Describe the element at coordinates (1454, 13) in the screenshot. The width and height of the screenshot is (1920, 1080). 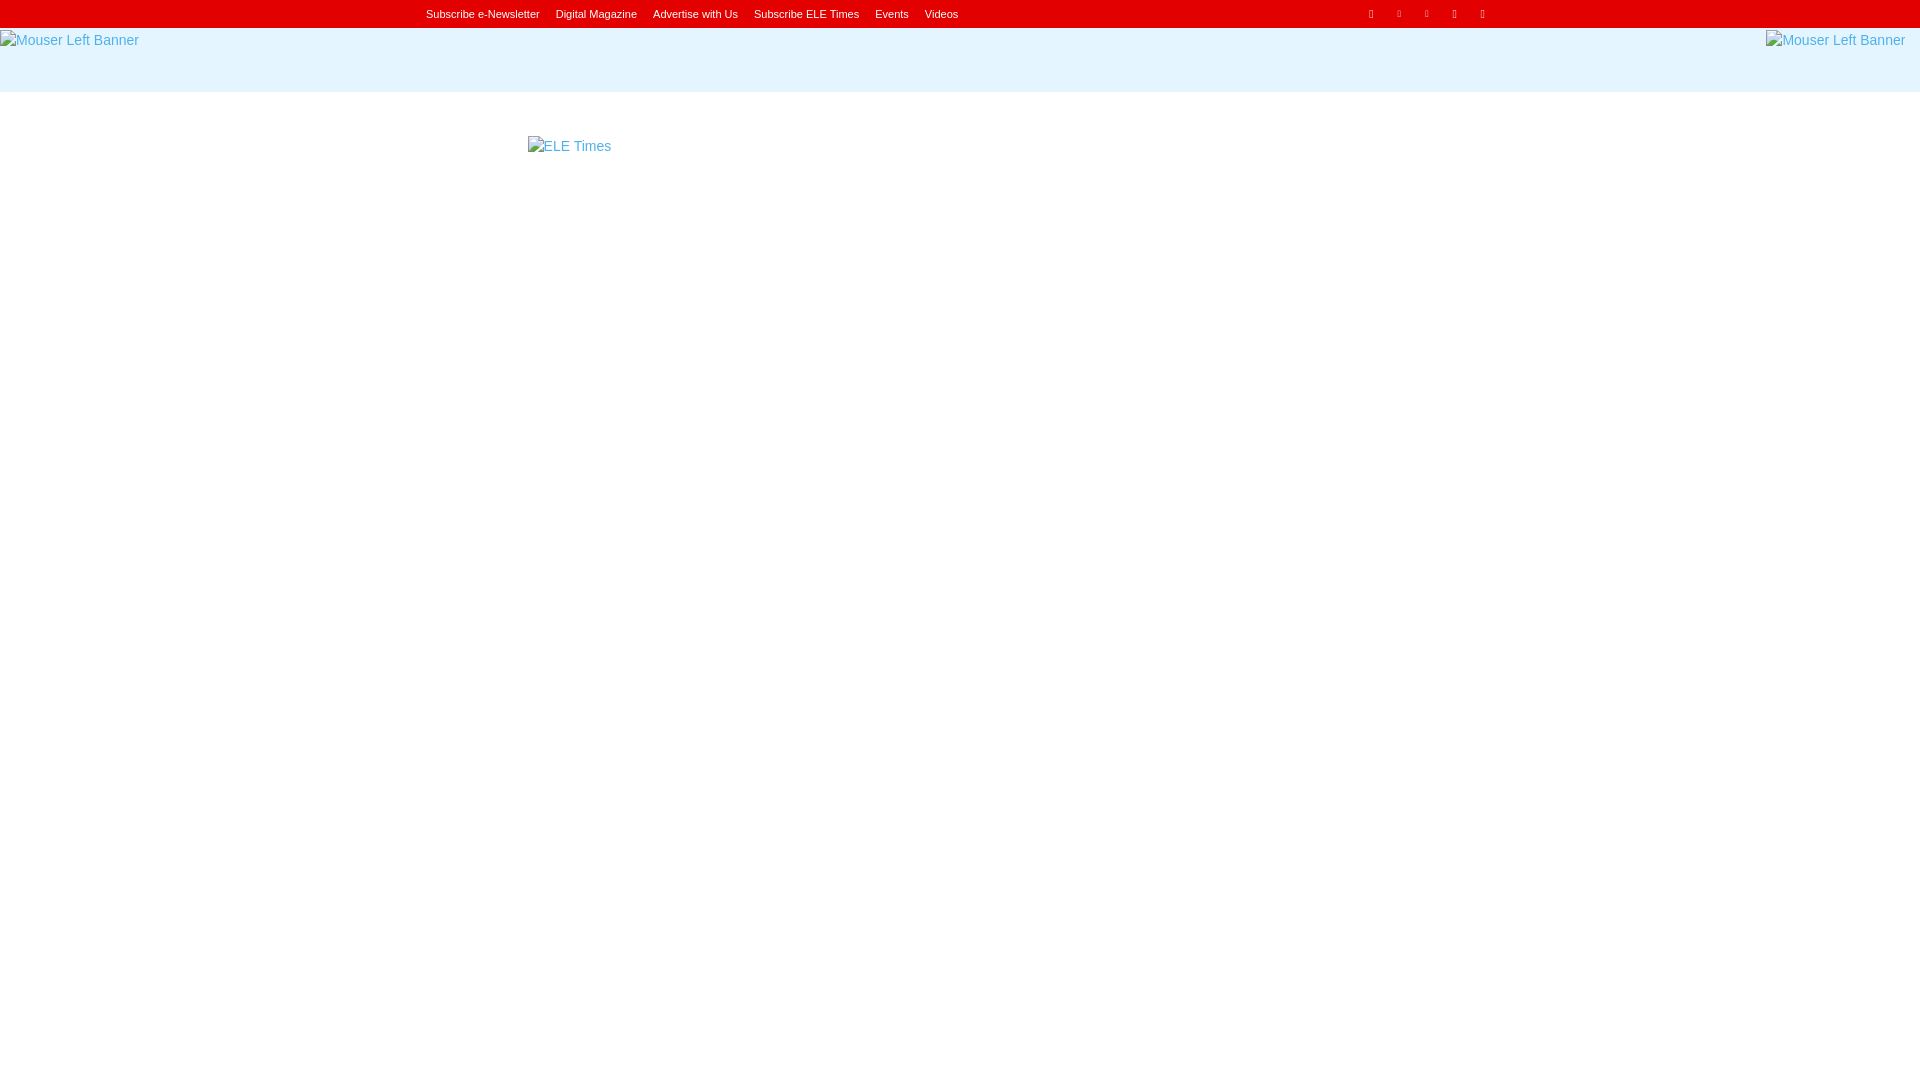
I see `Tumblr` at that location.